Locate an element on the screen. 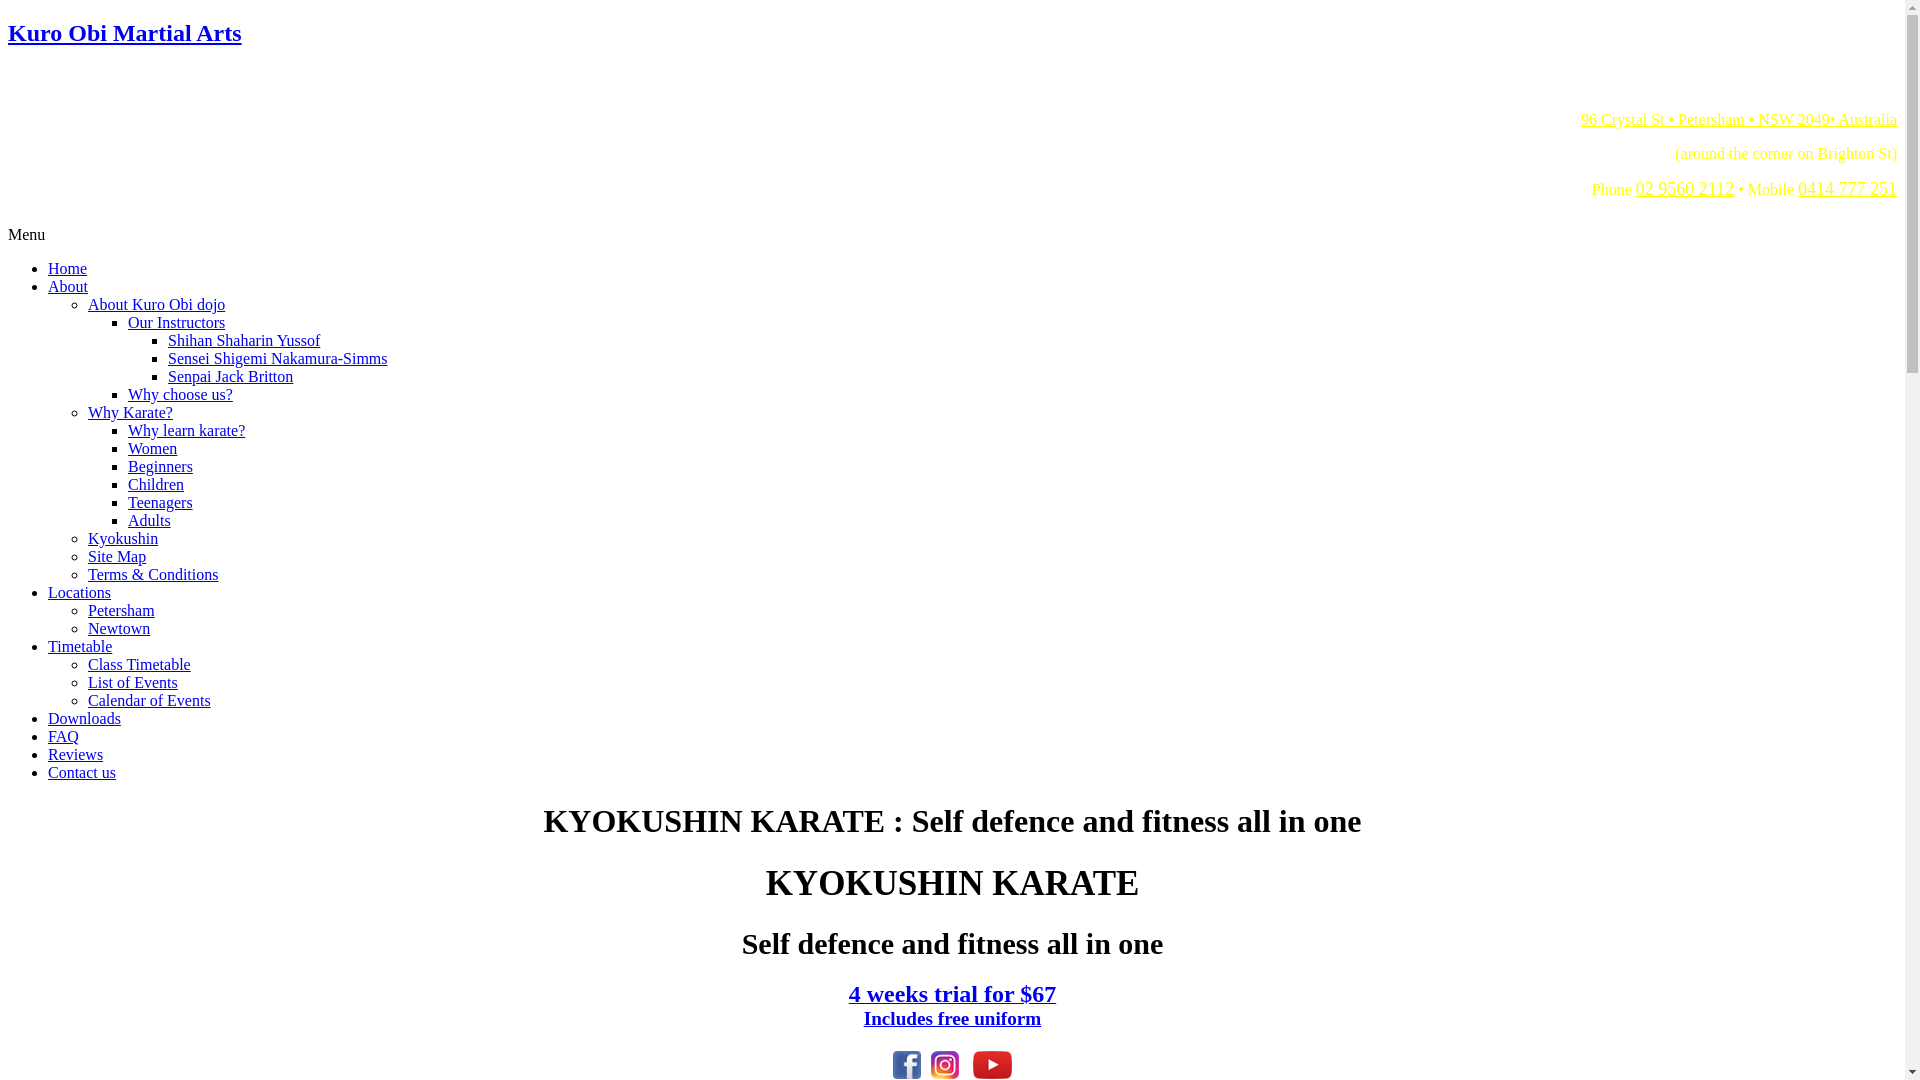  Home is located at coordinates (68, 268).